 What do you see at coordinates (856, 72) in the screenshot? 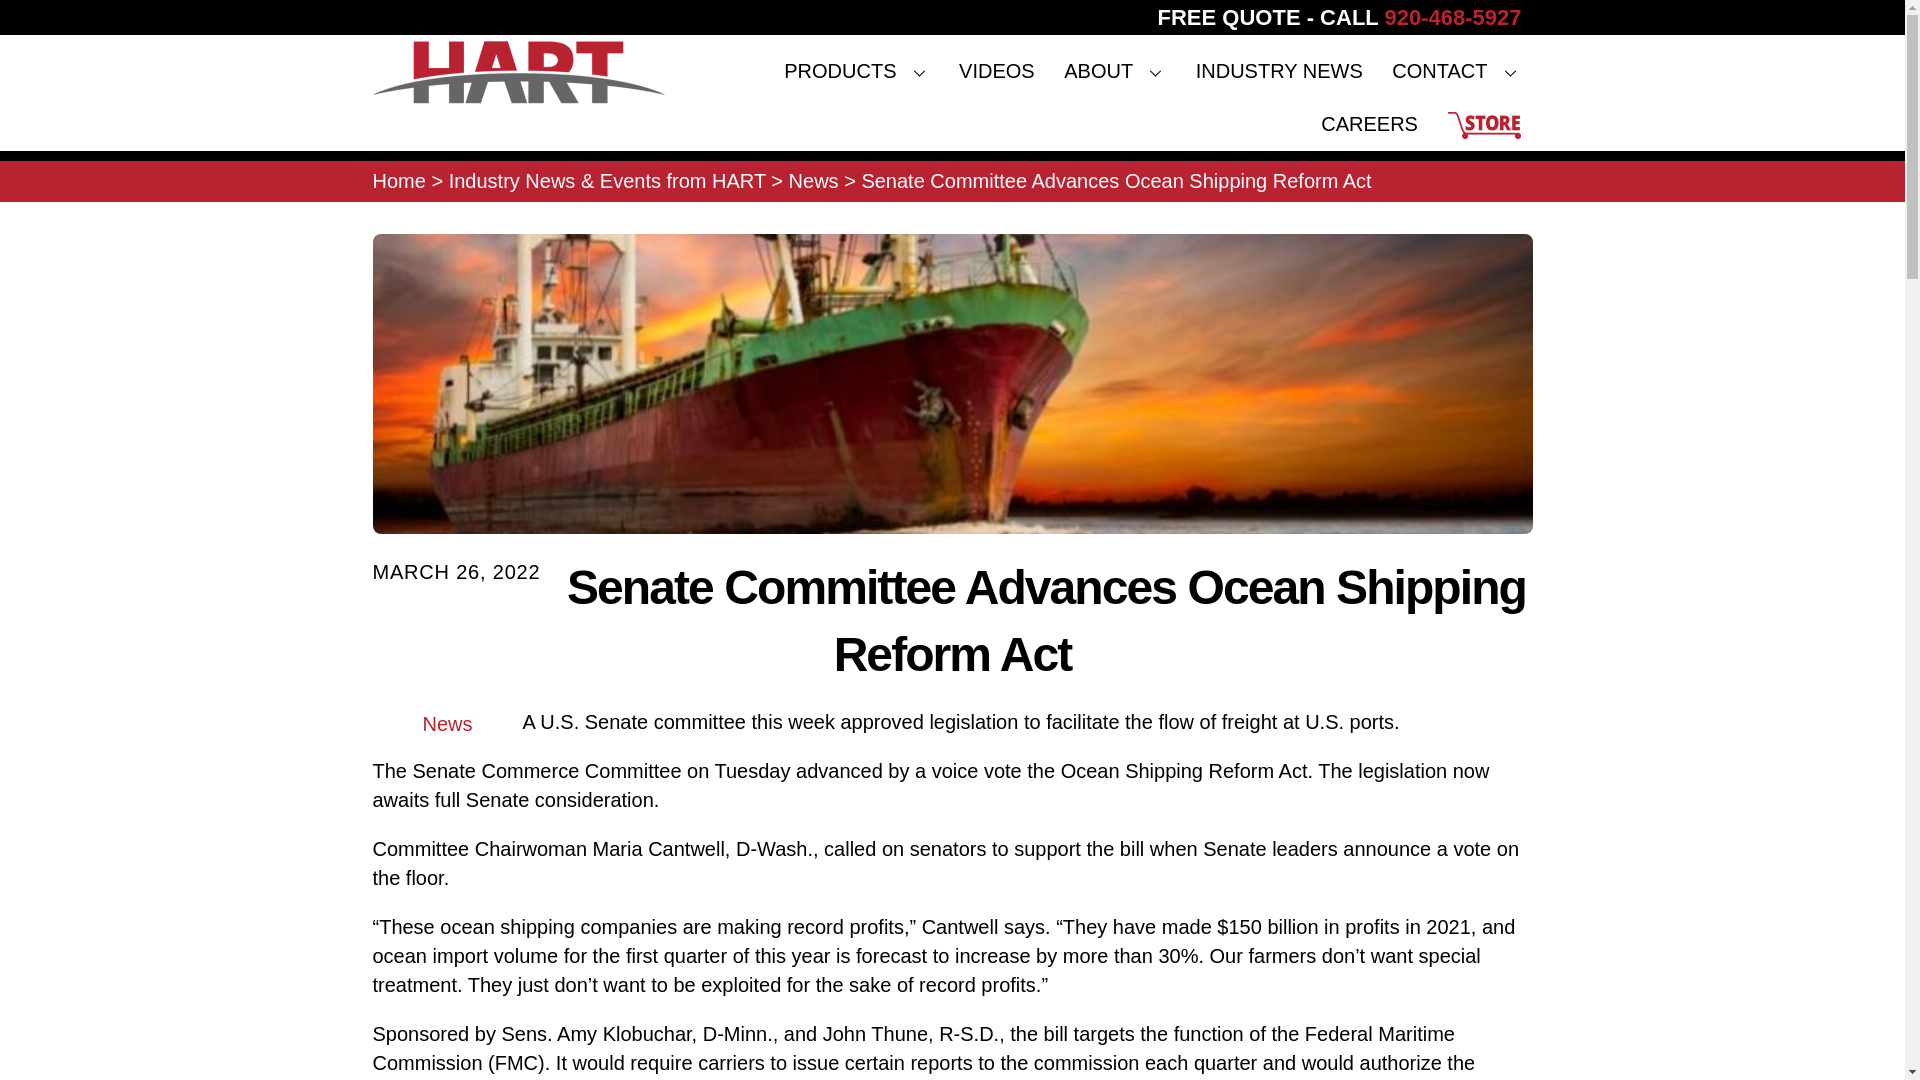
I see `PRODUCTS` at bounding box center [856, 72].